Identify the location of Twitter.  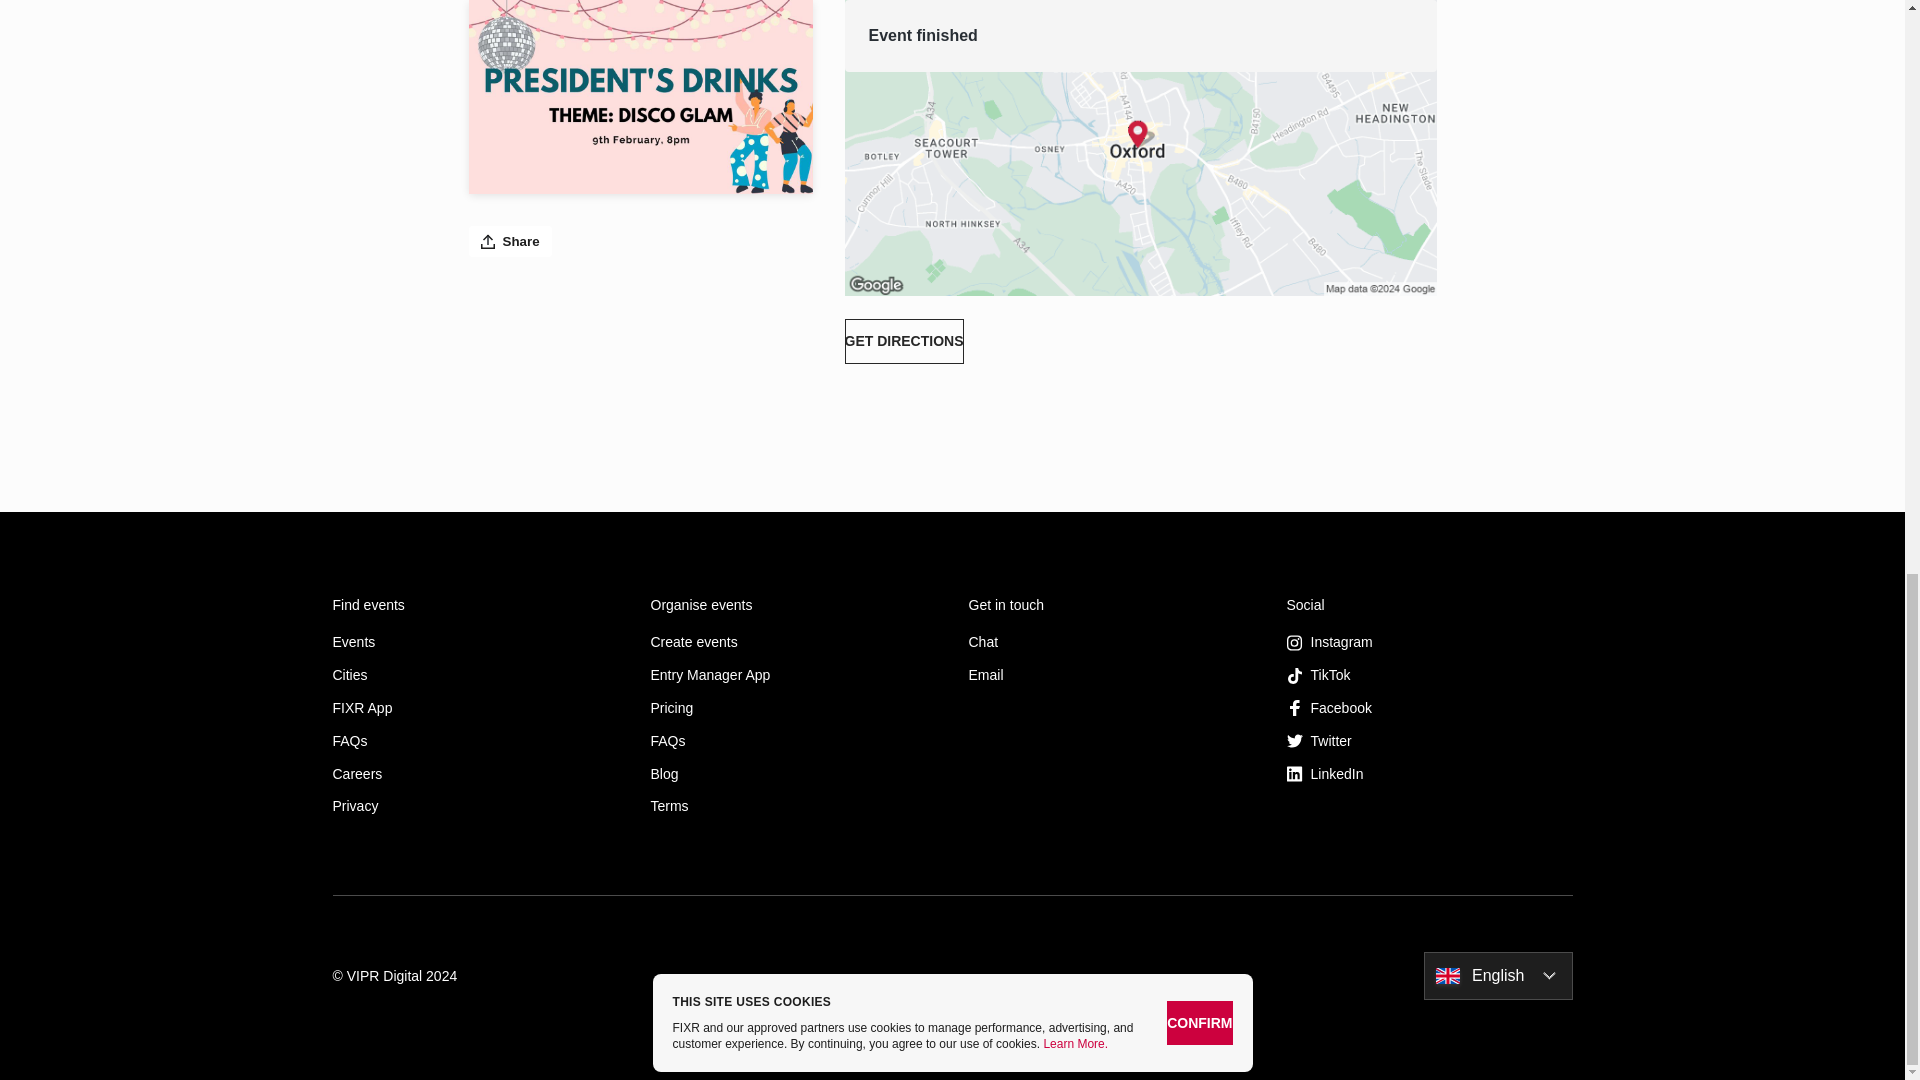
(1429, 741).